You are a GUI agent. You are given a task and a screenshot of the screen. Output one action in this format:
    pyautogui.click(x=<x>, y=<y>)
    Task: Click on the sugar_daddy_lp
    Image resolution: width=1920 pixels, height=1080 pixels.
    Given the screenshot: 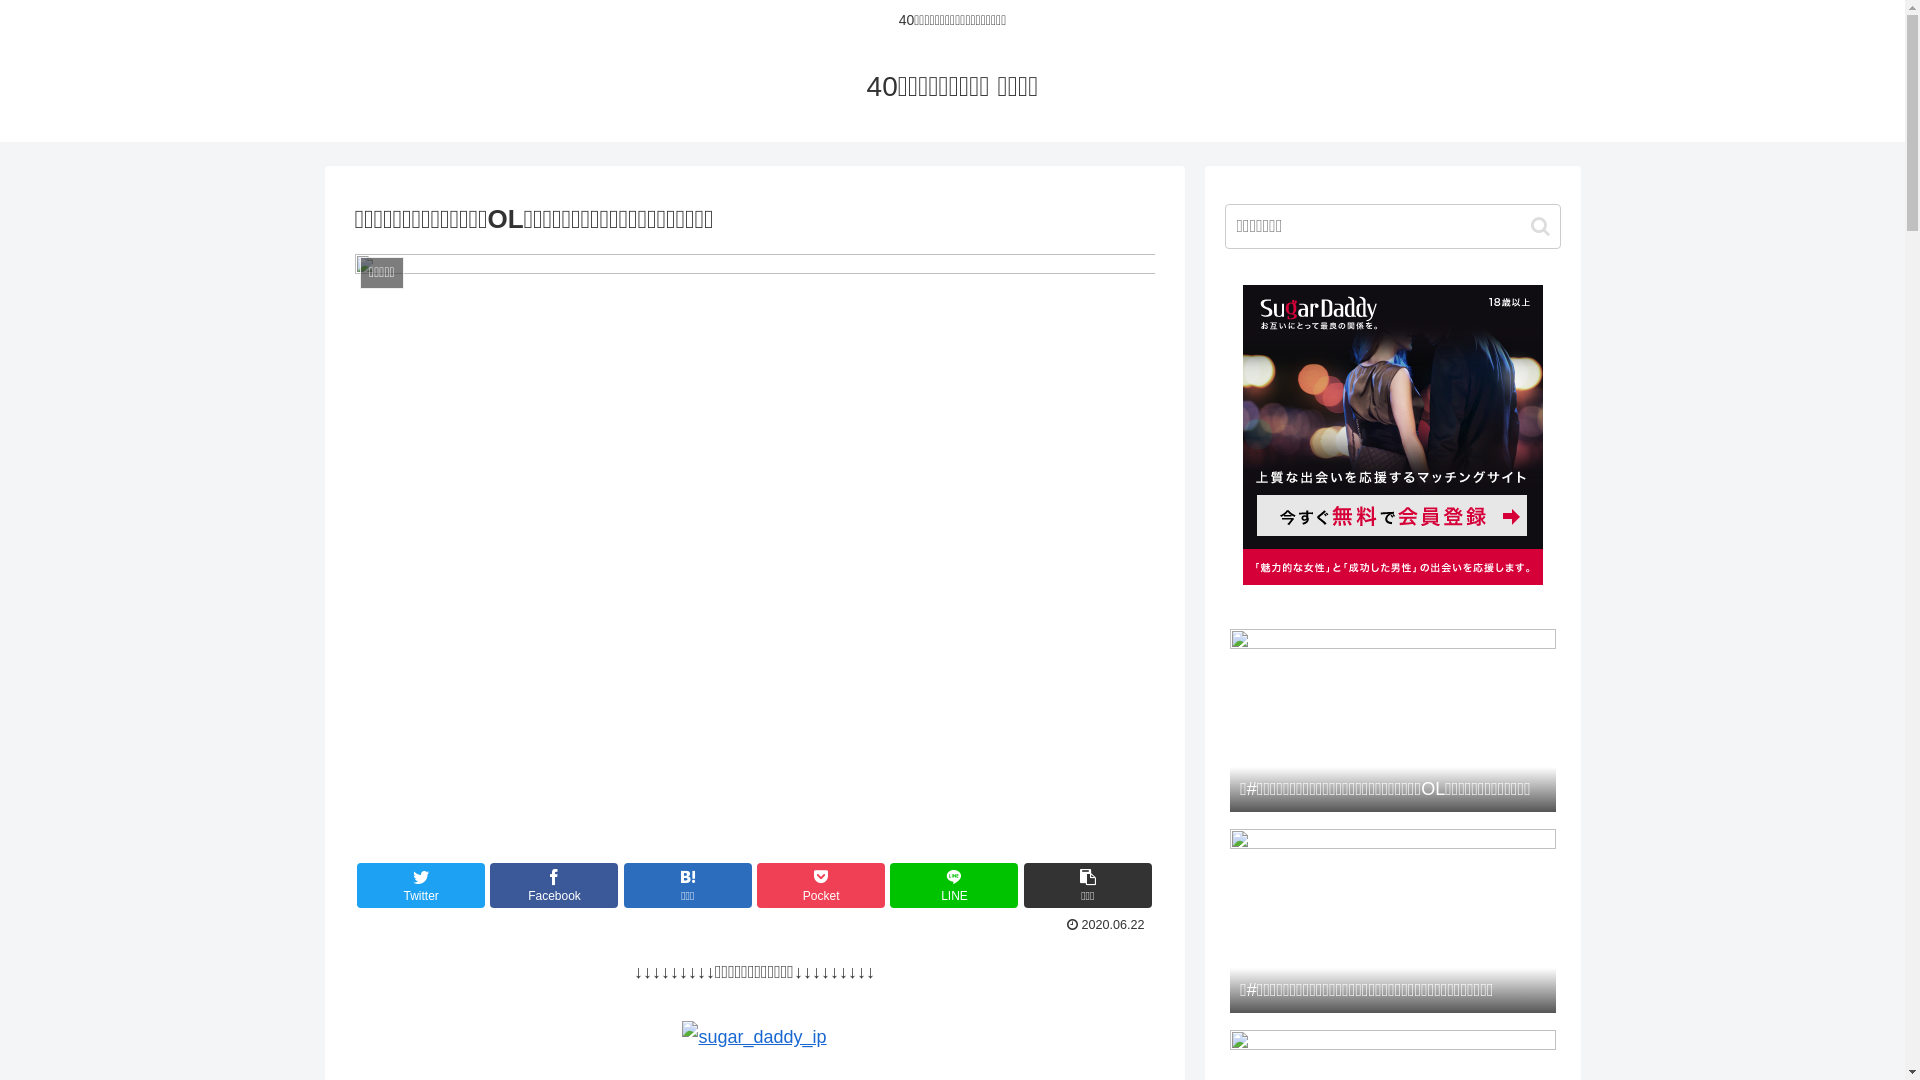 What is the action you would take?
    pyautogui.click(x=754, y=1037)
    